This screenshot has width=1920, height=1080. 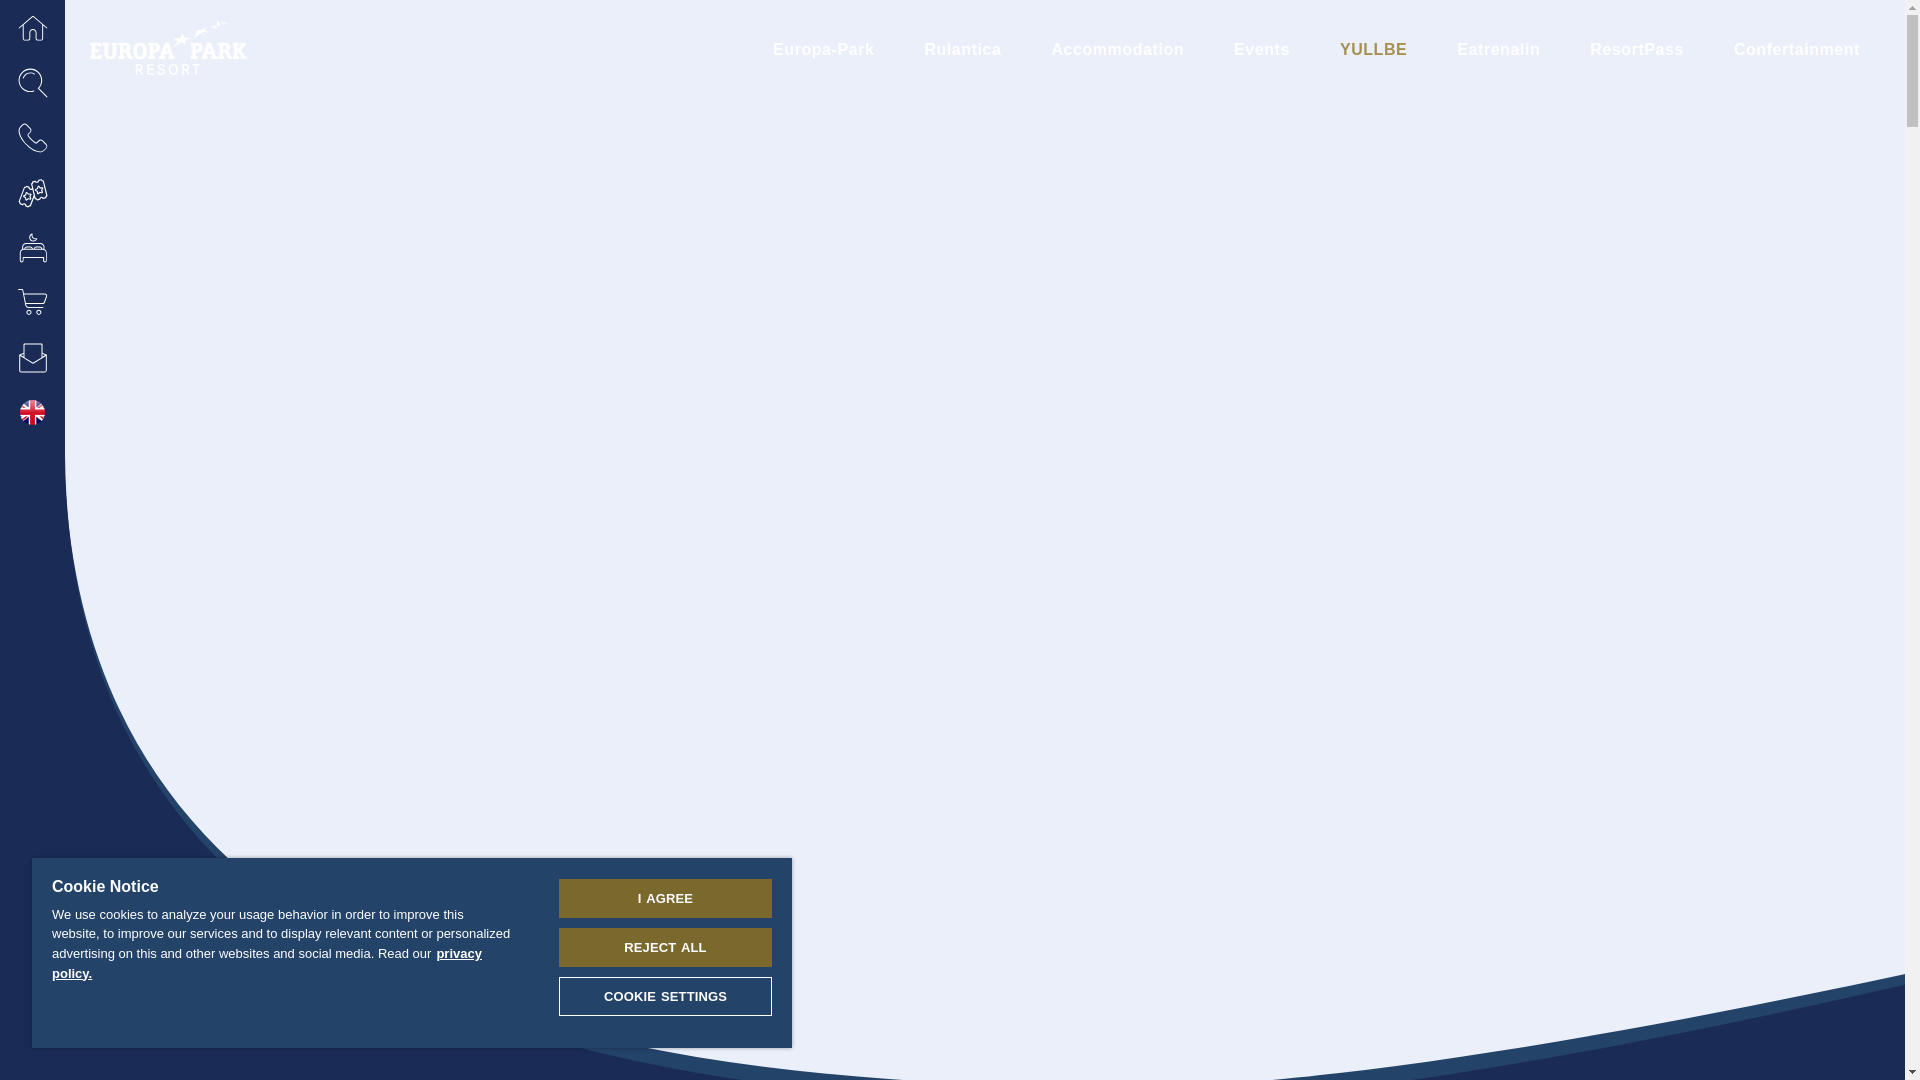 What do you see at coordinates (823, 50) in the screenshot?
I see `Europa-Park` at bounding box center [823, 50].